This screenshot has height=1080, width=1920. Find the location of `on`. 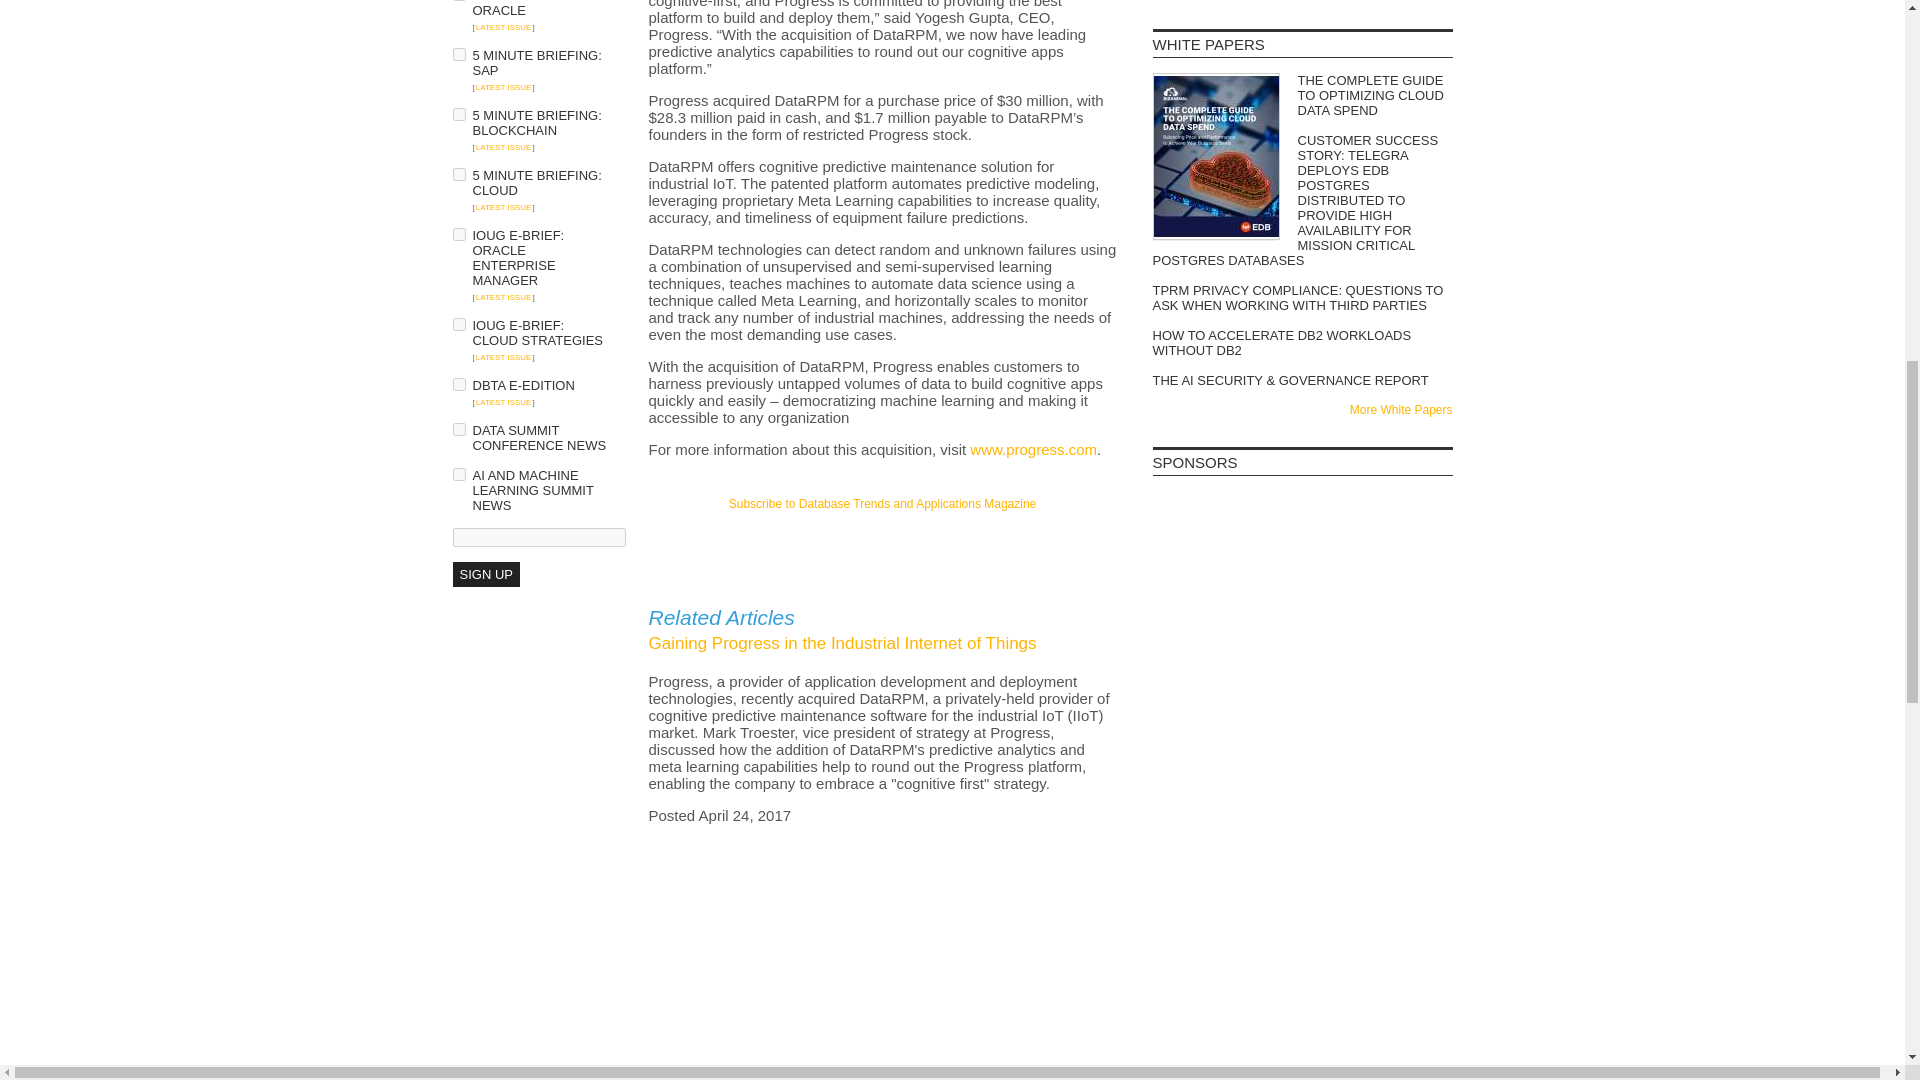

on is located at coordinates (458, 54).